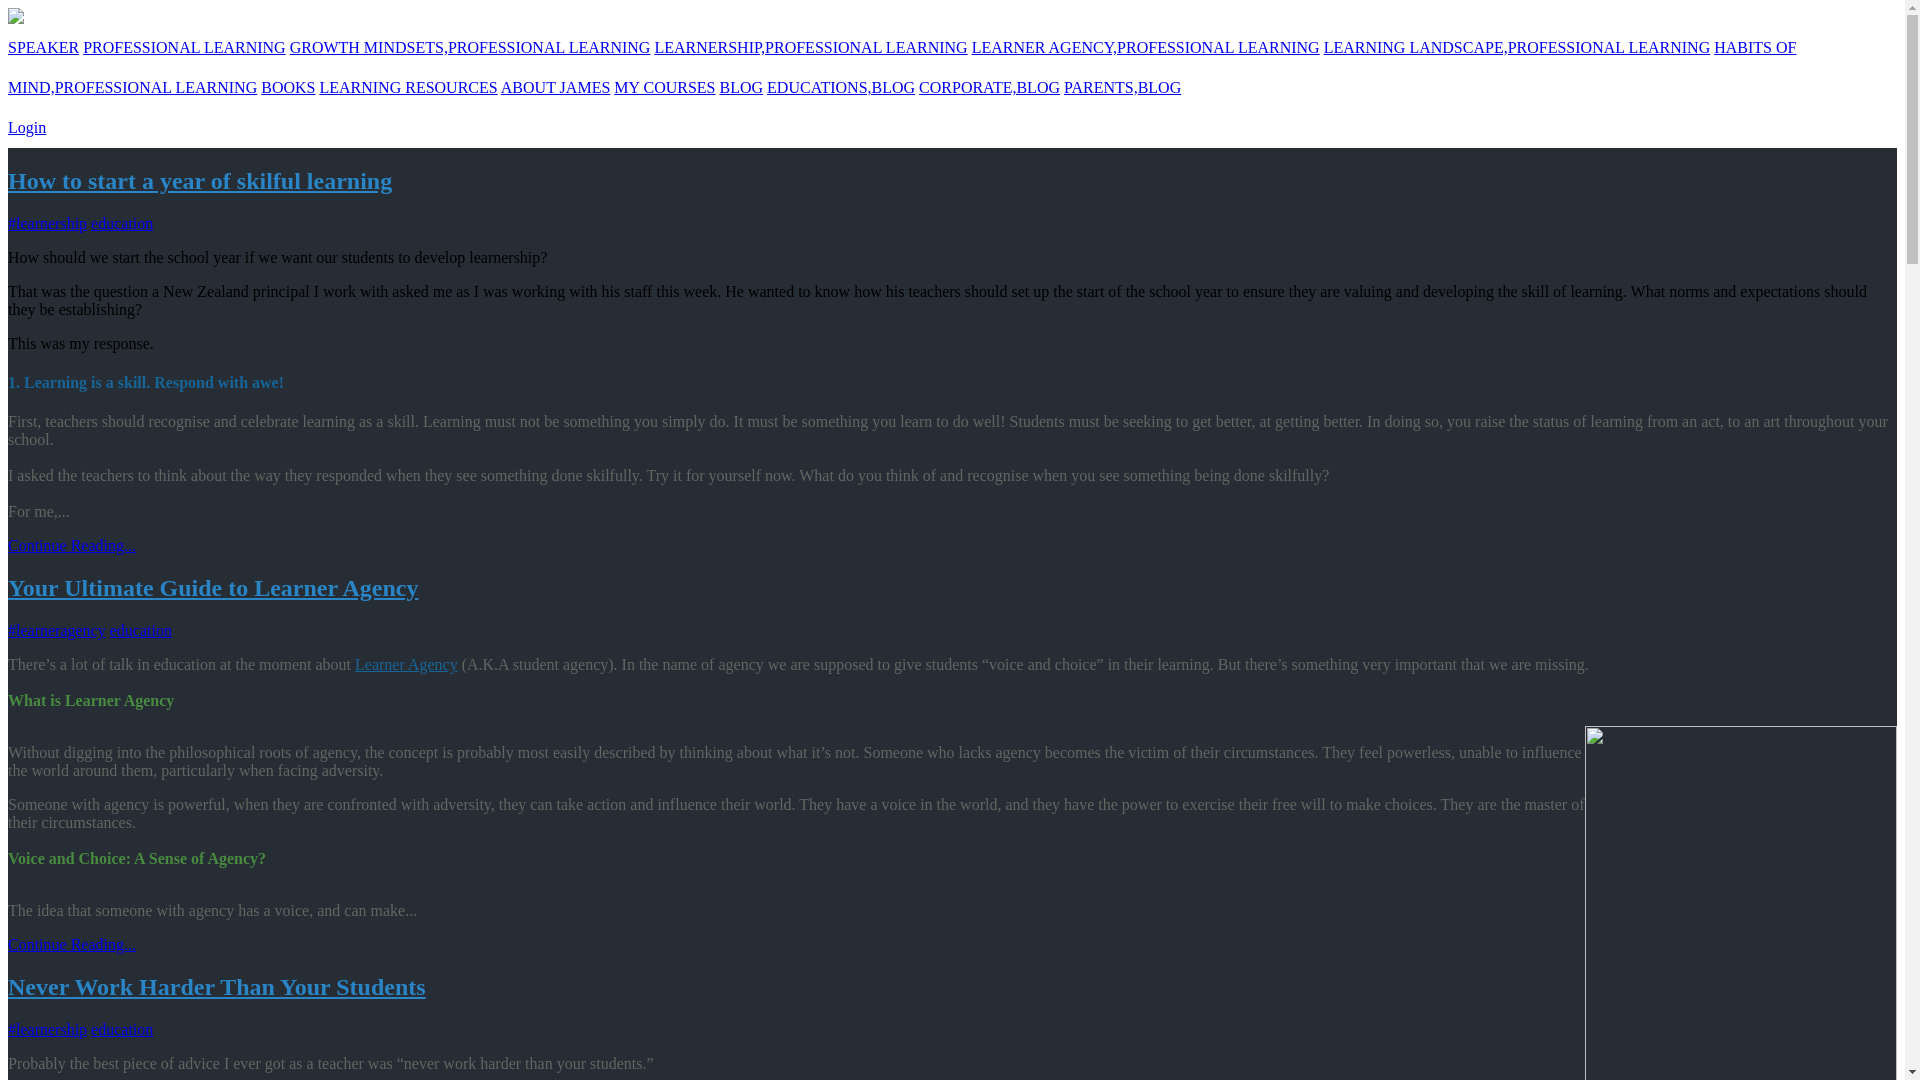  What do you see at coordinates (406, 664) in the screenshot?
I see `Learner Agency` at bounding box center [406, 664].